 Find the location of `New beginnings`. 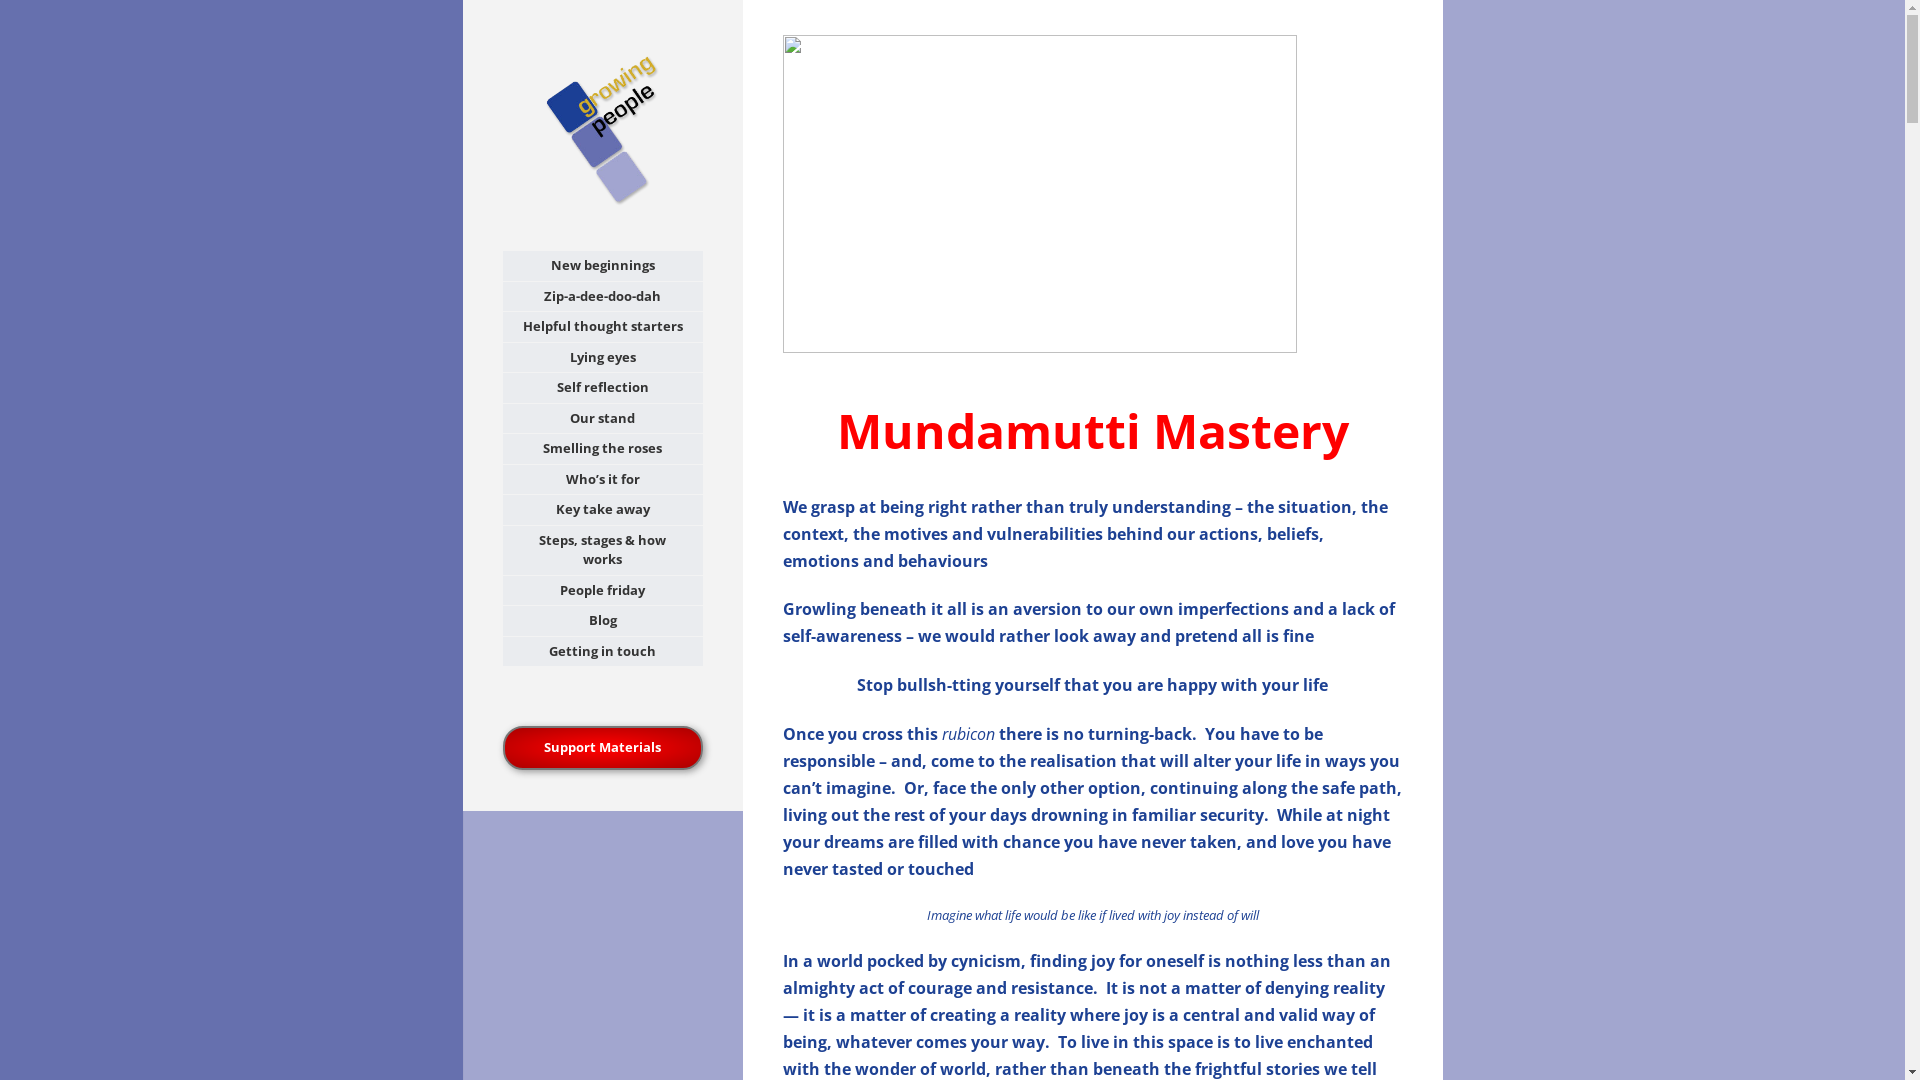

New beginnings is located at coordinates (602, 266).